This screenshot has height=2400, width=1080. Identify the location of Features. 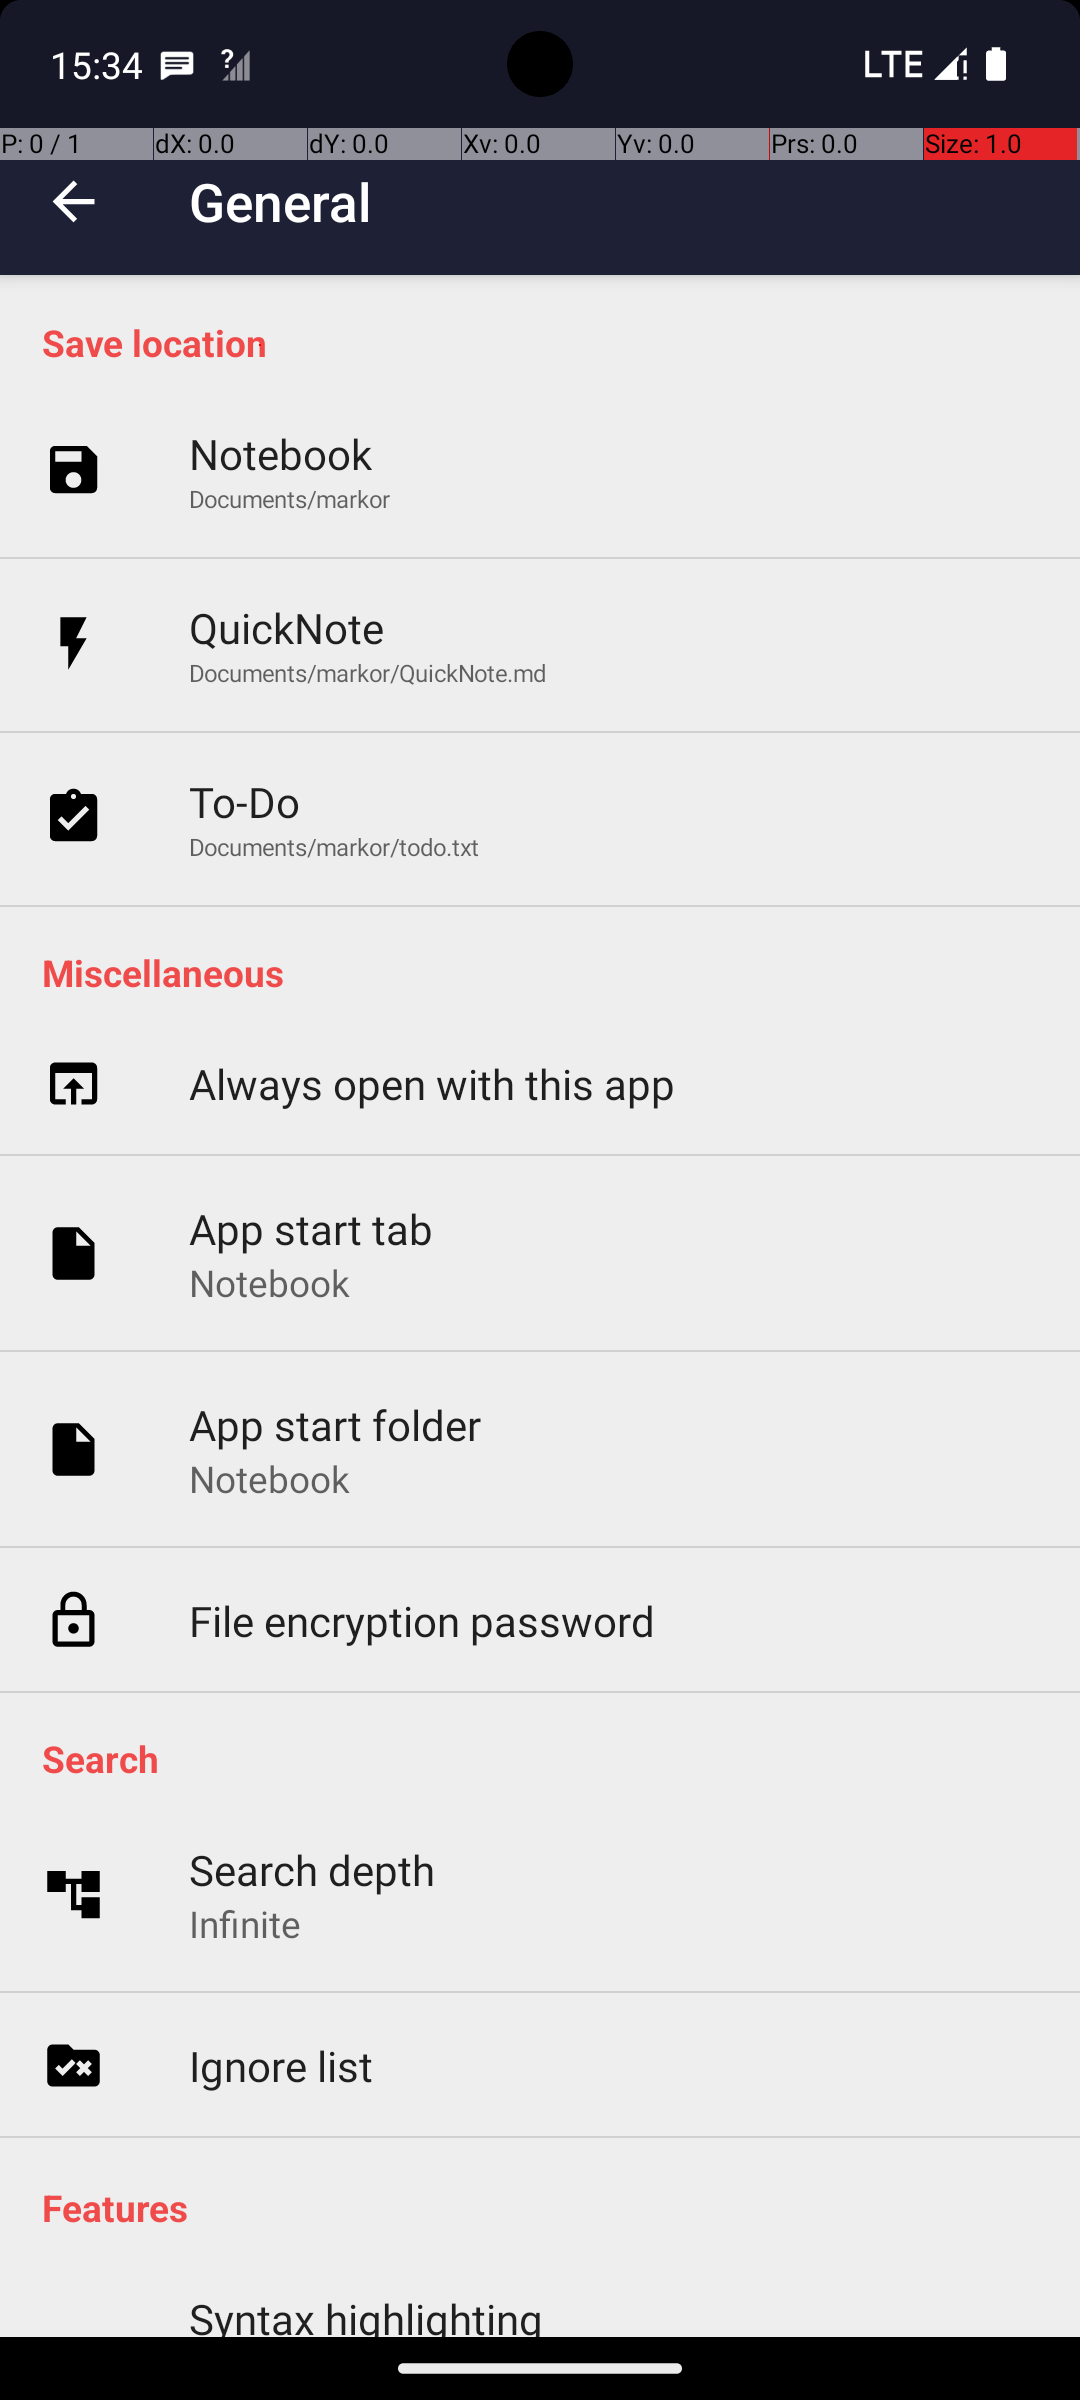
(550, 2208).